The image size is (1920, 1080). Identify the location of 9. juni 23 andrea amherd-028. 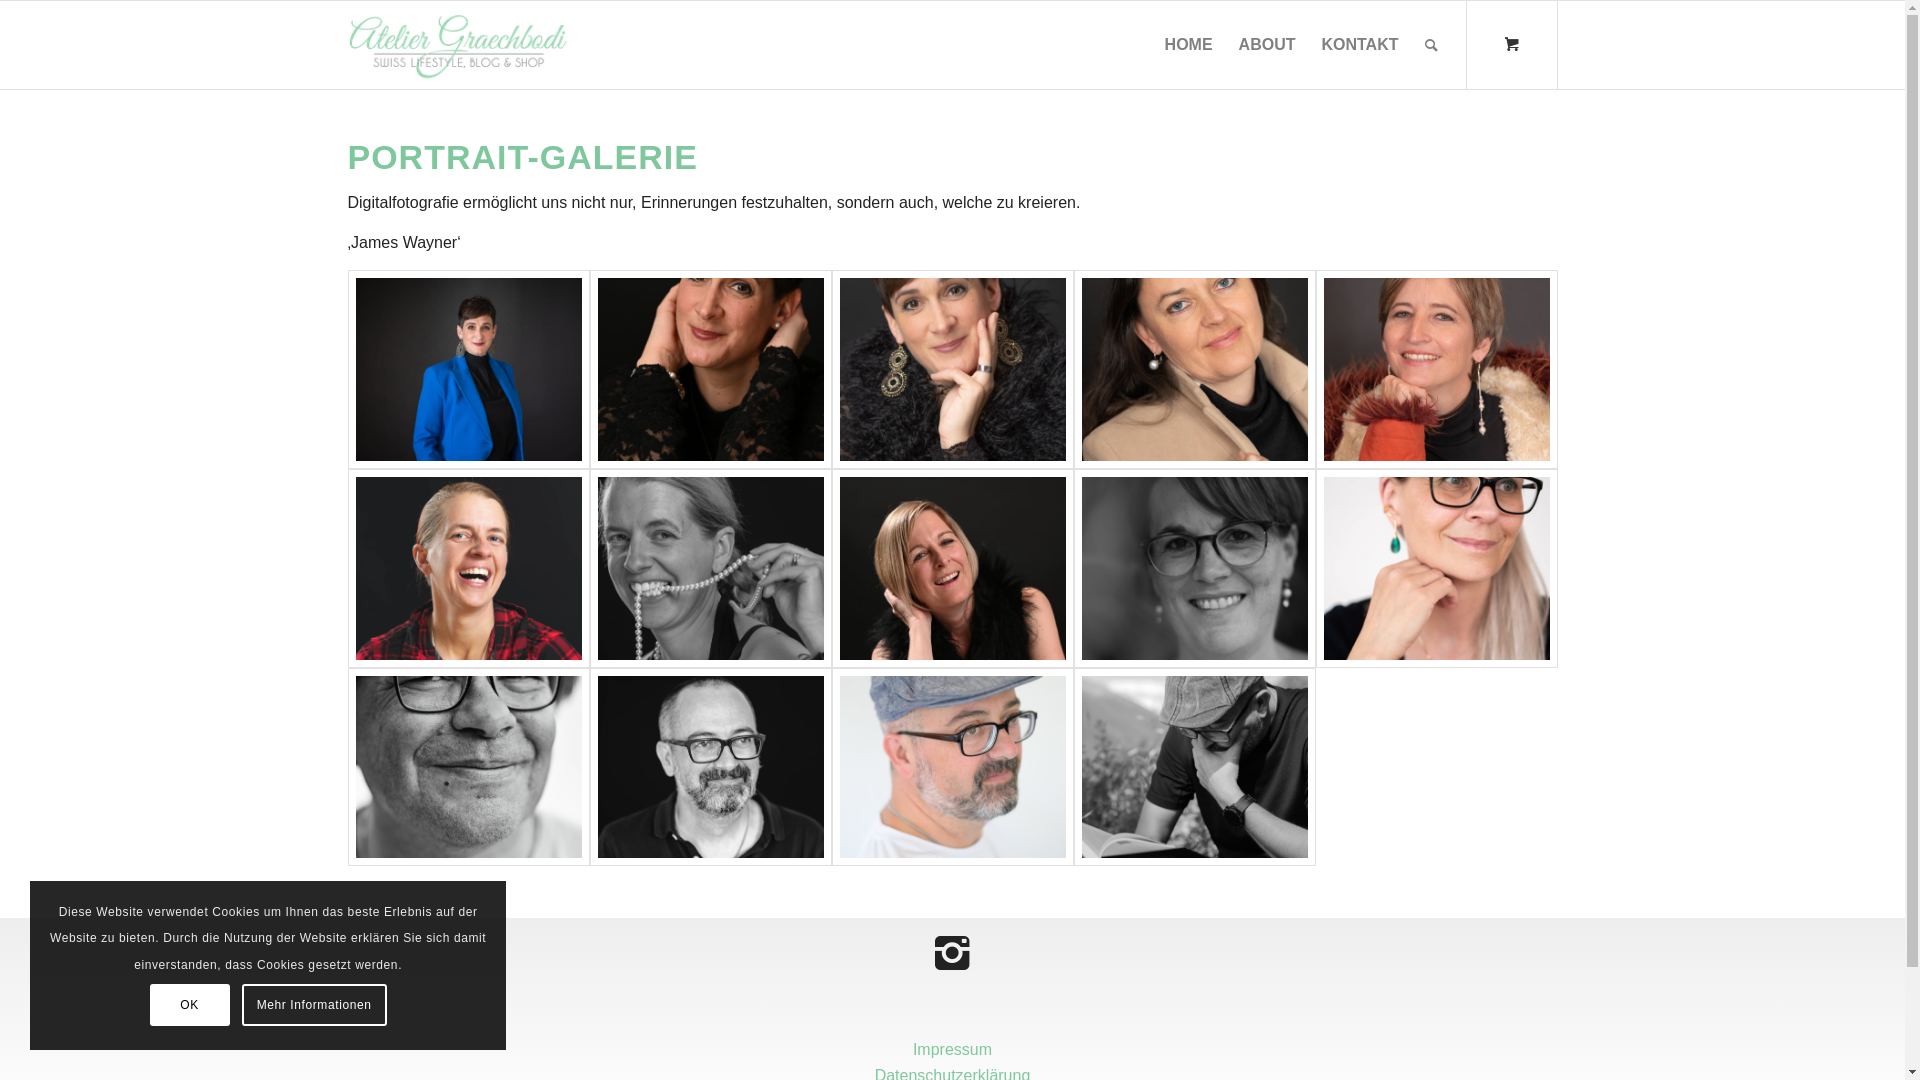
(469, 370).